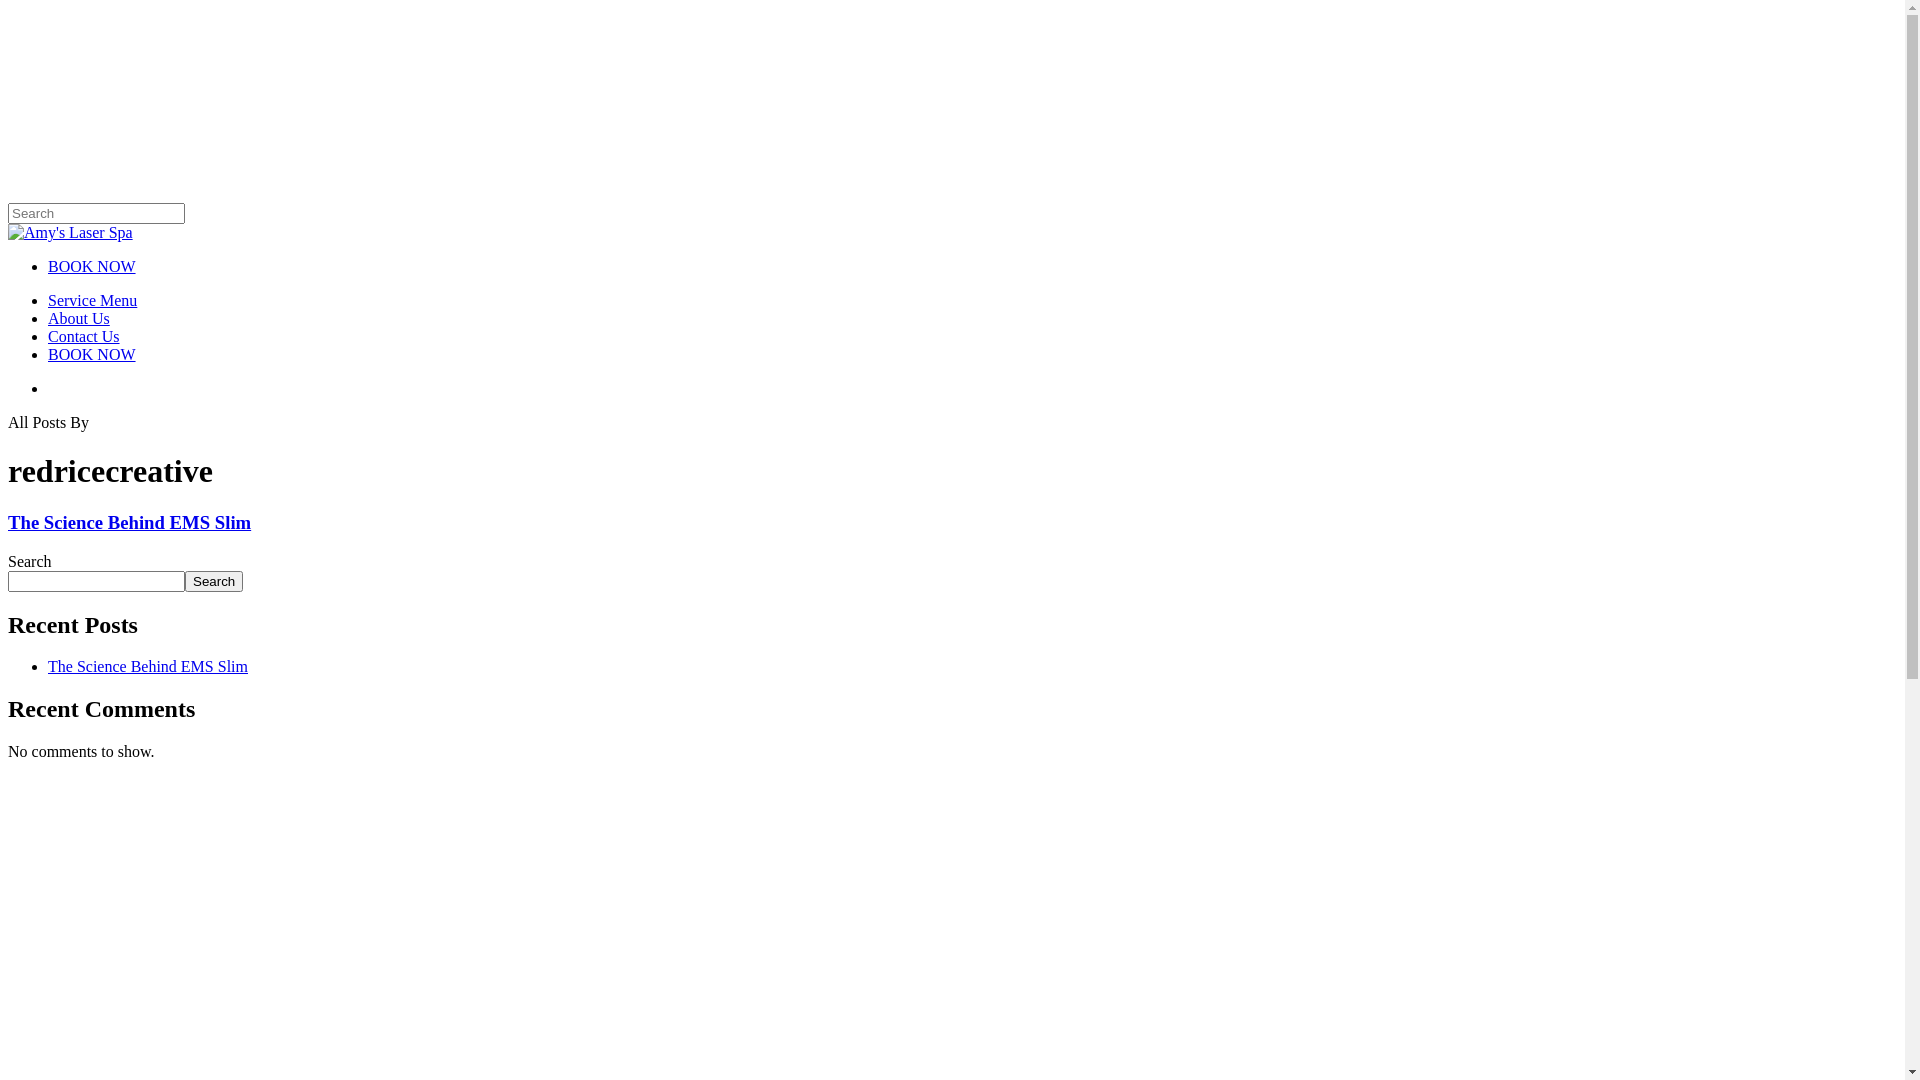 This screenshot has height=1080, width=1920. I want to click on The Science Behind EMS Slim, so click(130, 522).